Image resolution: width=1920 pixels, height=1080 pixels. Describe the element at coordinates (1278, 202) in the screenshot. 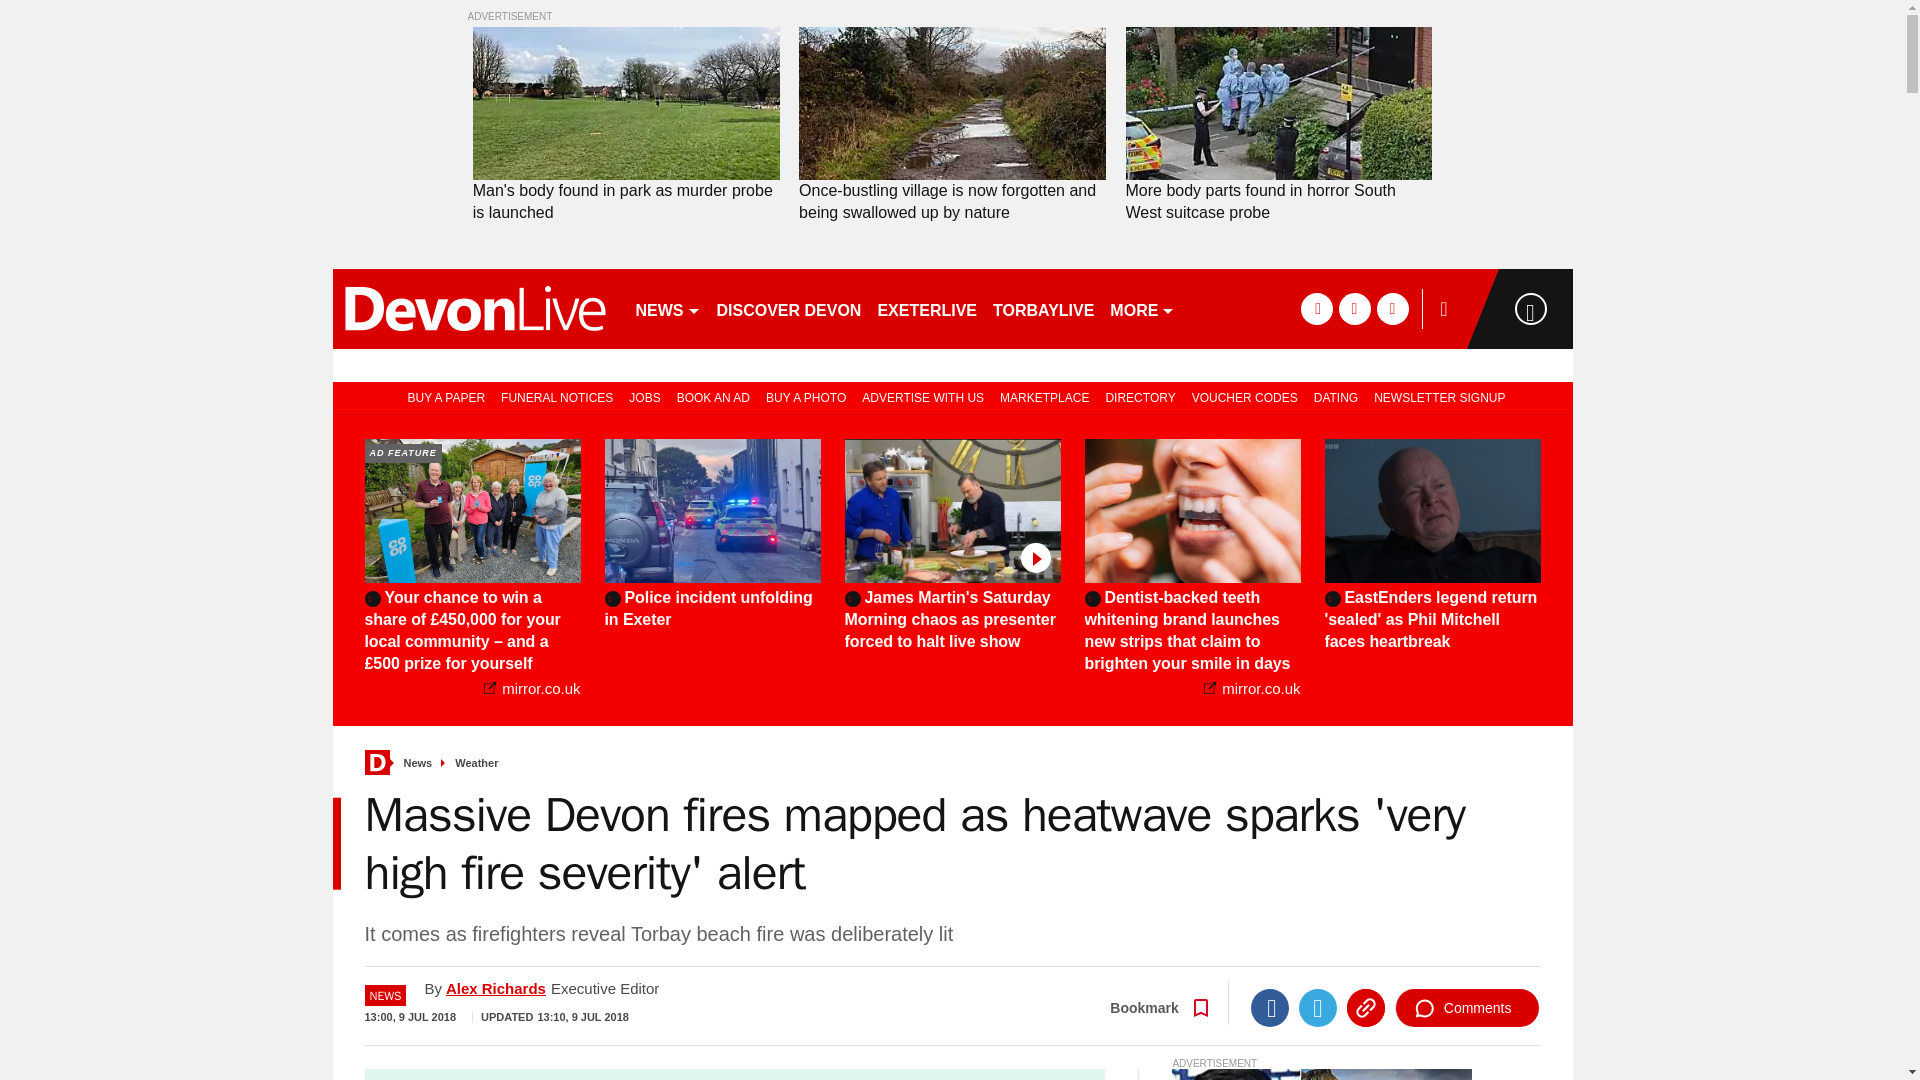

I see `More body parts found in horror South West suitcase probe` at that location.